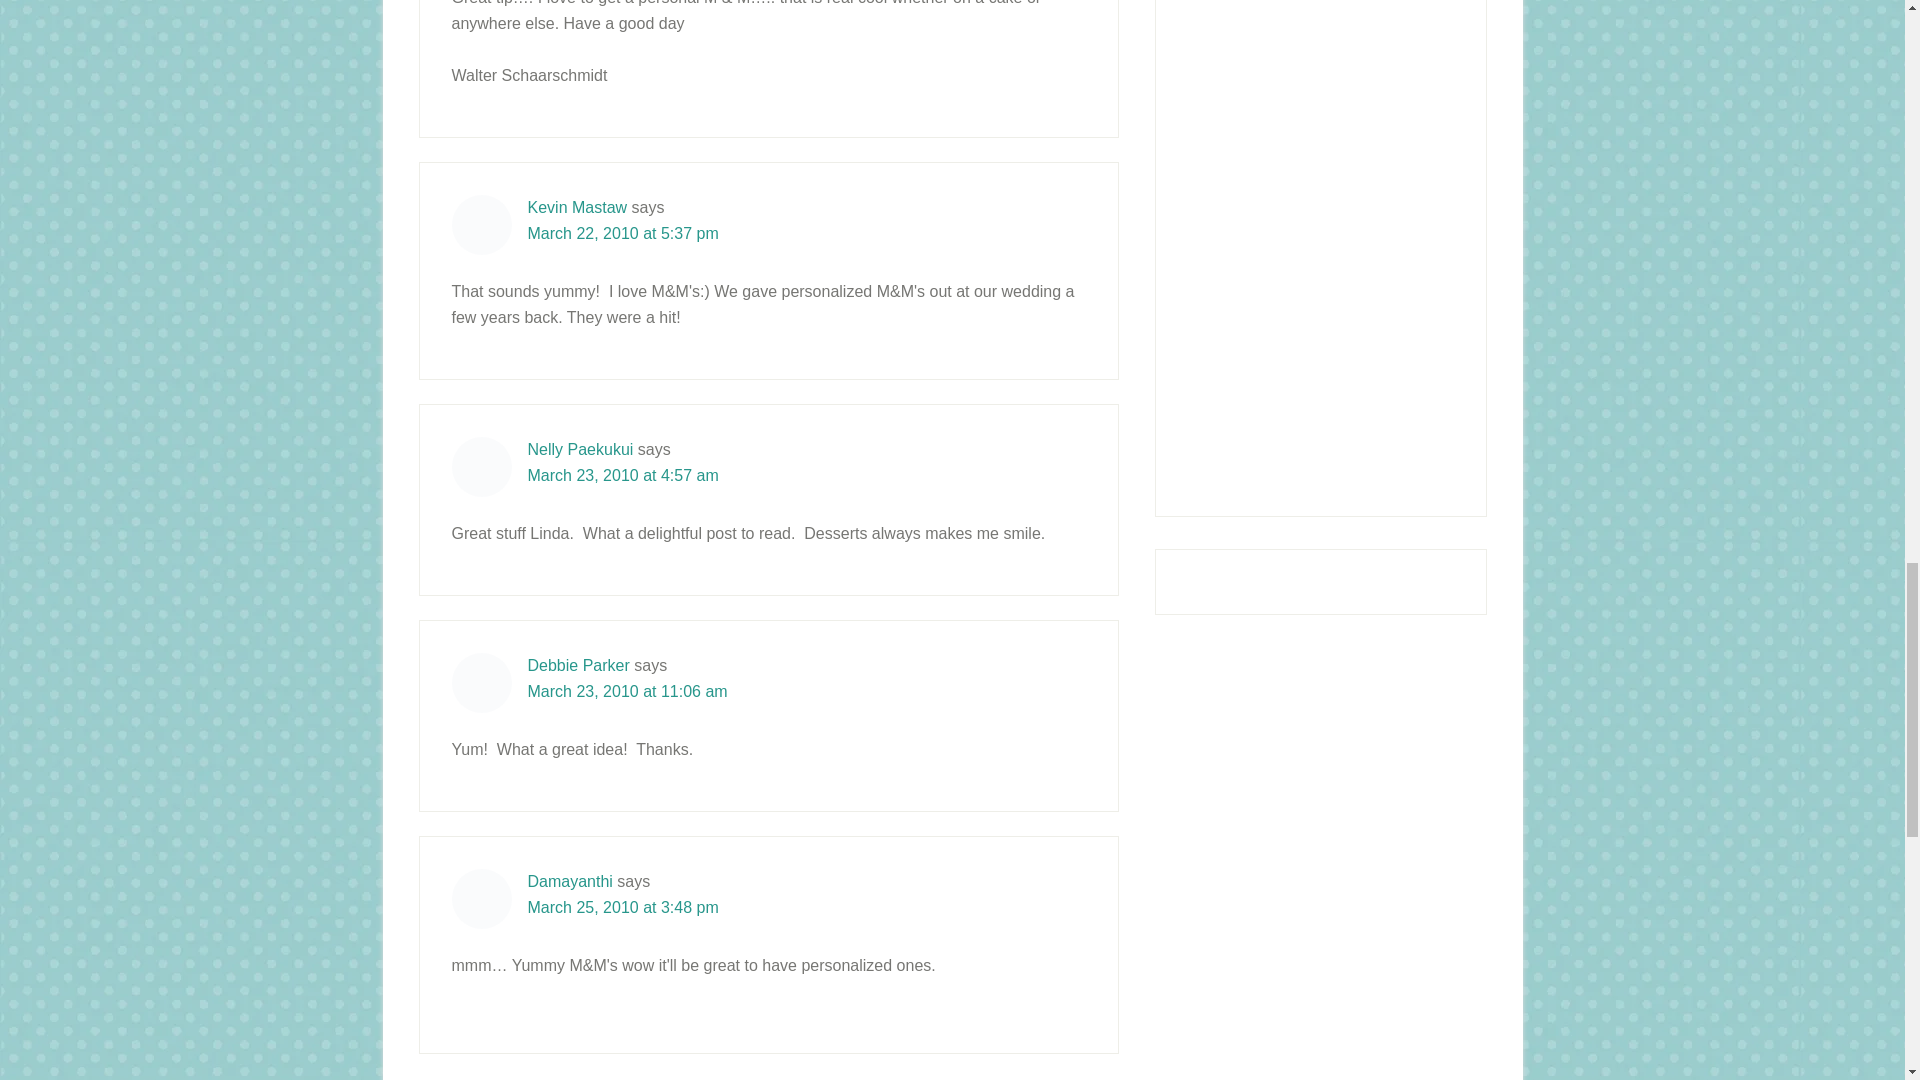 Image resolution: width=1920 pixels, height=1080 pixels. What do you see at coordinates (628, 690) in the screenshot?
I see `March 23, 2010 at 11:06 am` at bounding box center [628, 690].